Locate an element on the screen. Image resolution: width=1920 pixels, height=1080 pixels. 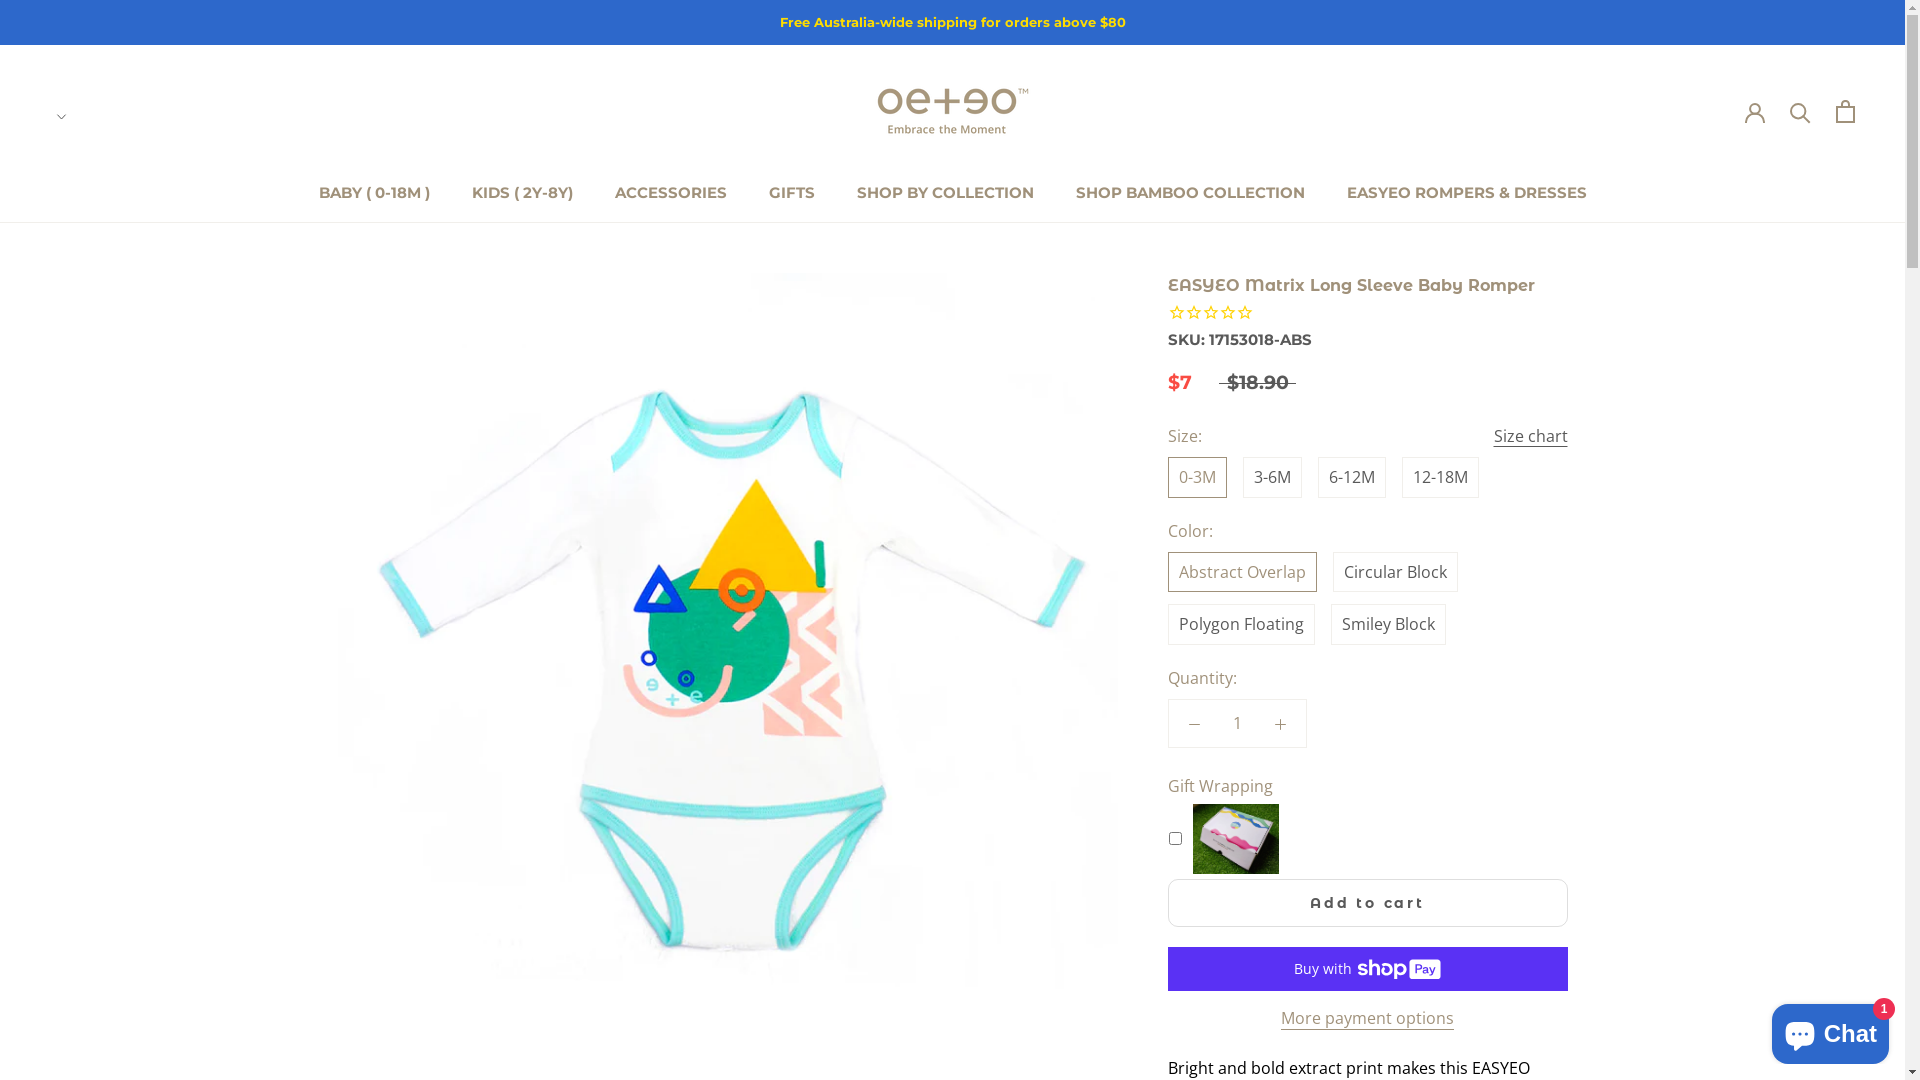
More payment options is located at coordinates (1368, 1018).